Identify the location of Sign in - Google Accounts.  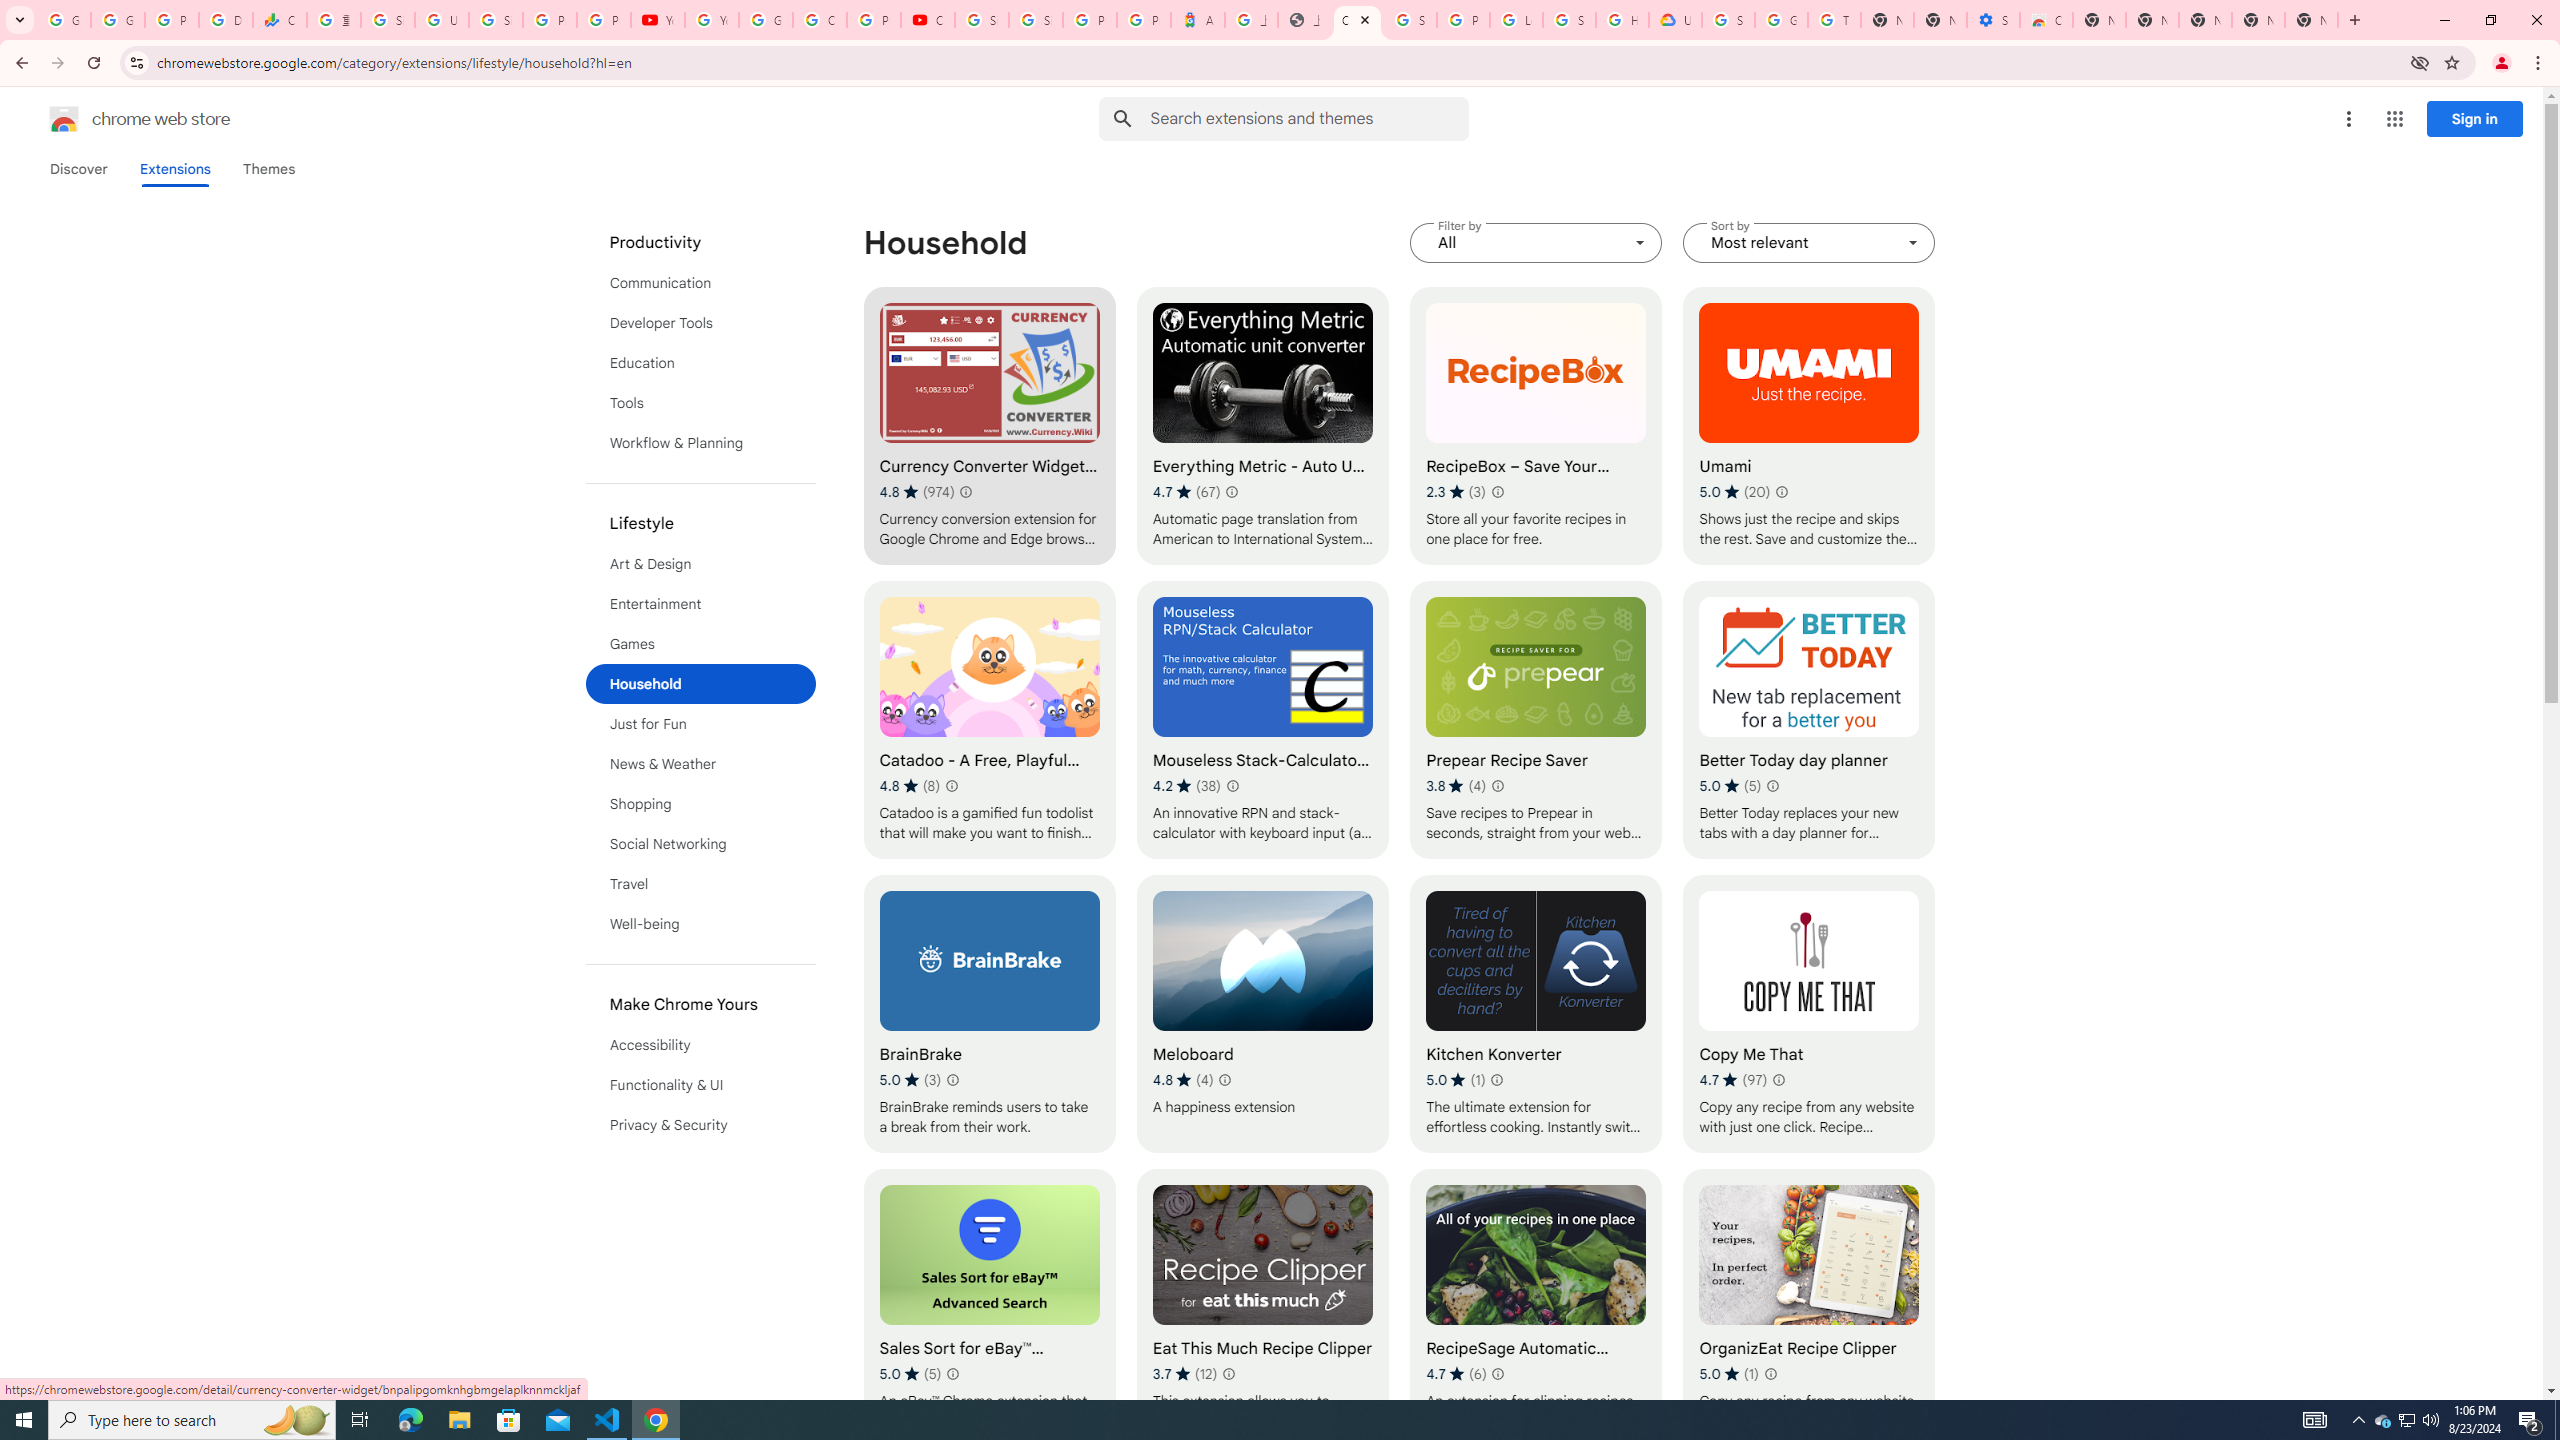
(1410, 20).